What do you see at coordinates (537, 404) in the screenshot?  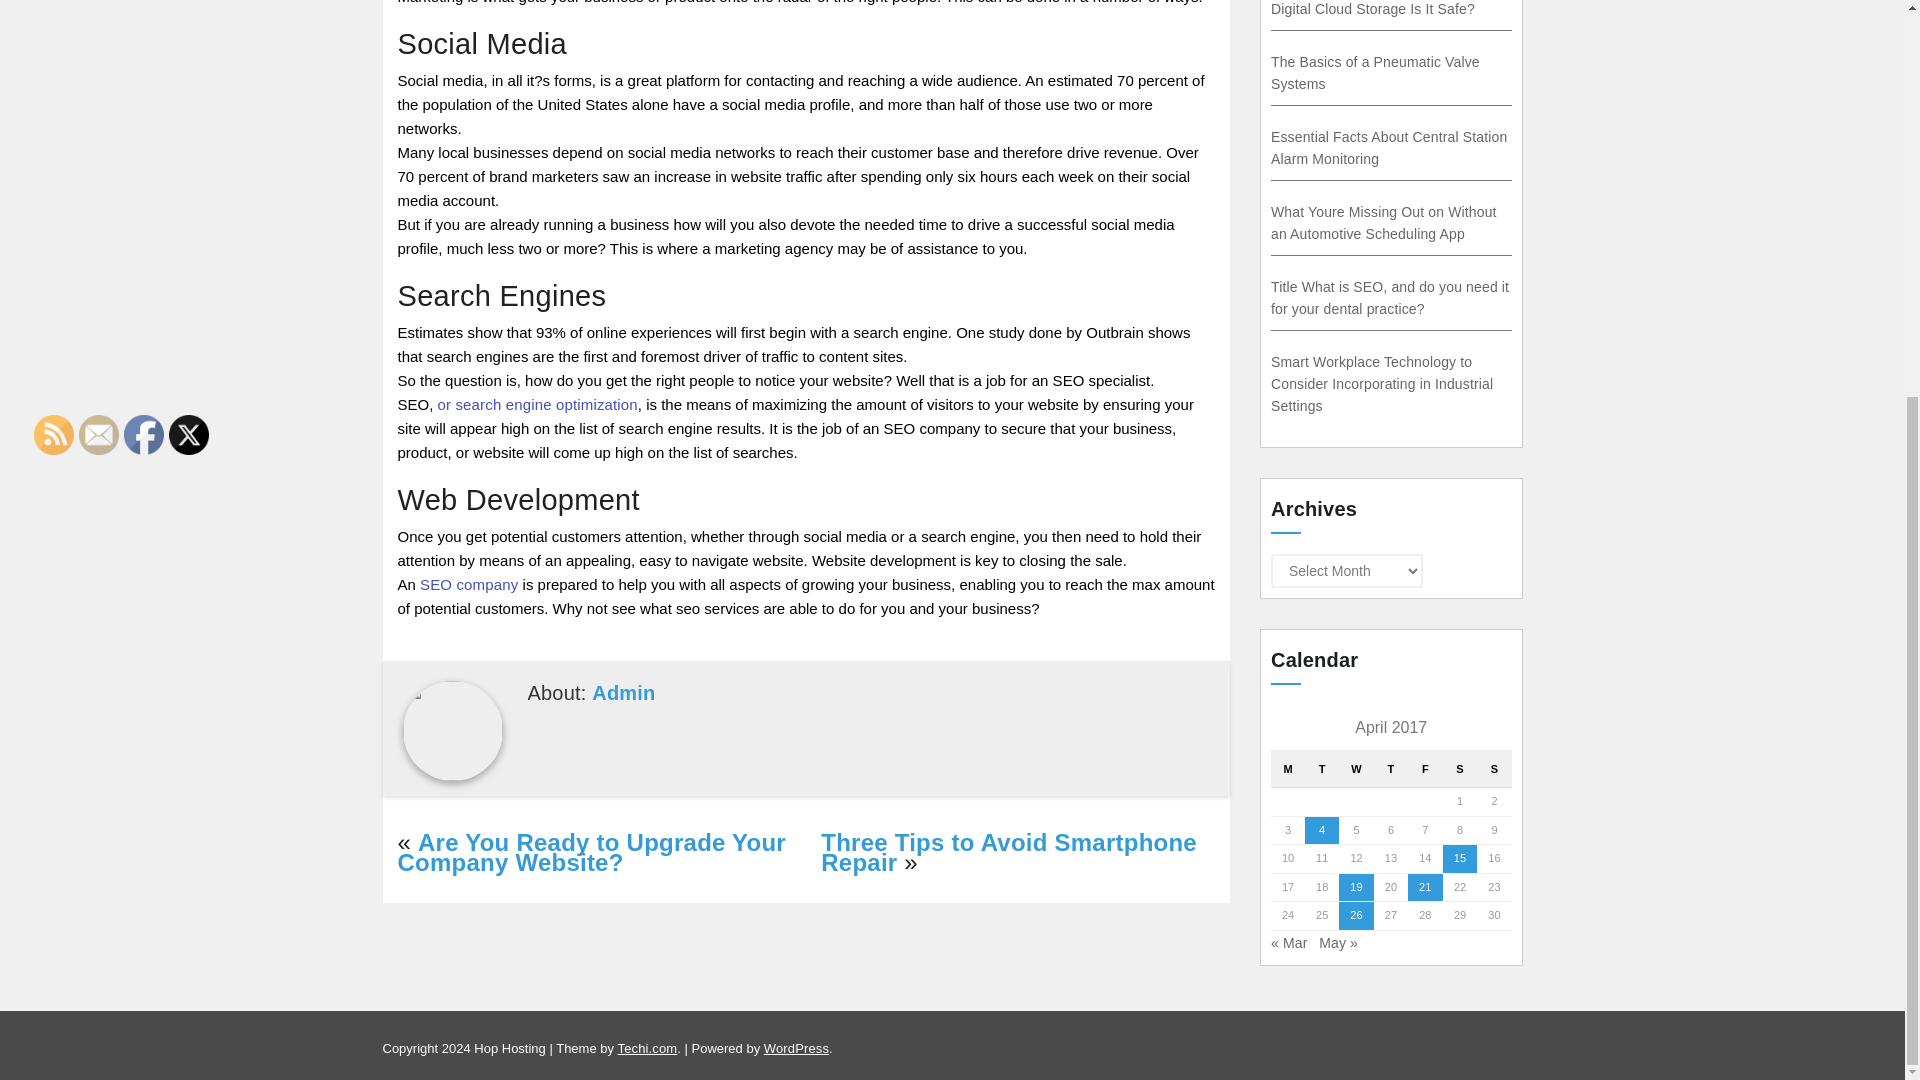 I see `or search engine optimization` at bounding box center [537, 404].